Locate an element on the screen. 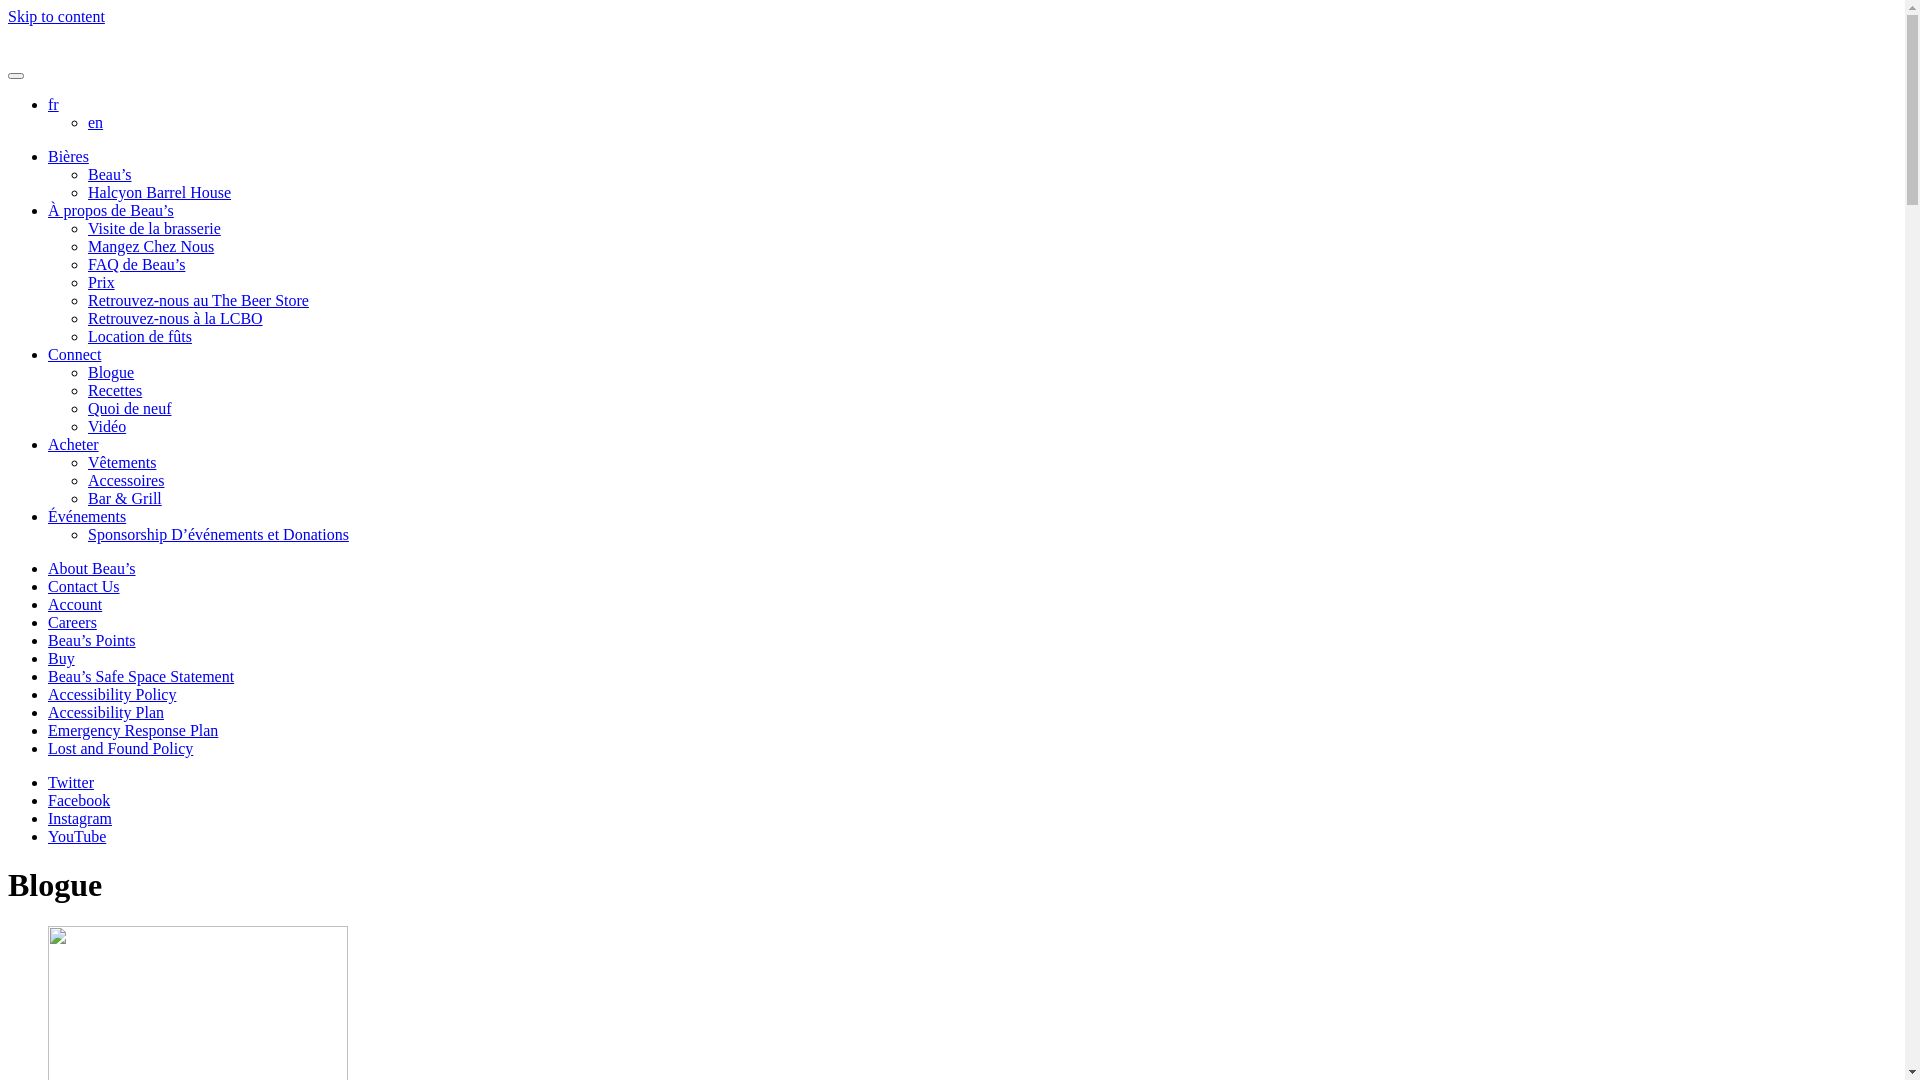 The width and height of the screenshot is (1920, 1080). Twitter is located at coordinates (71, 782).